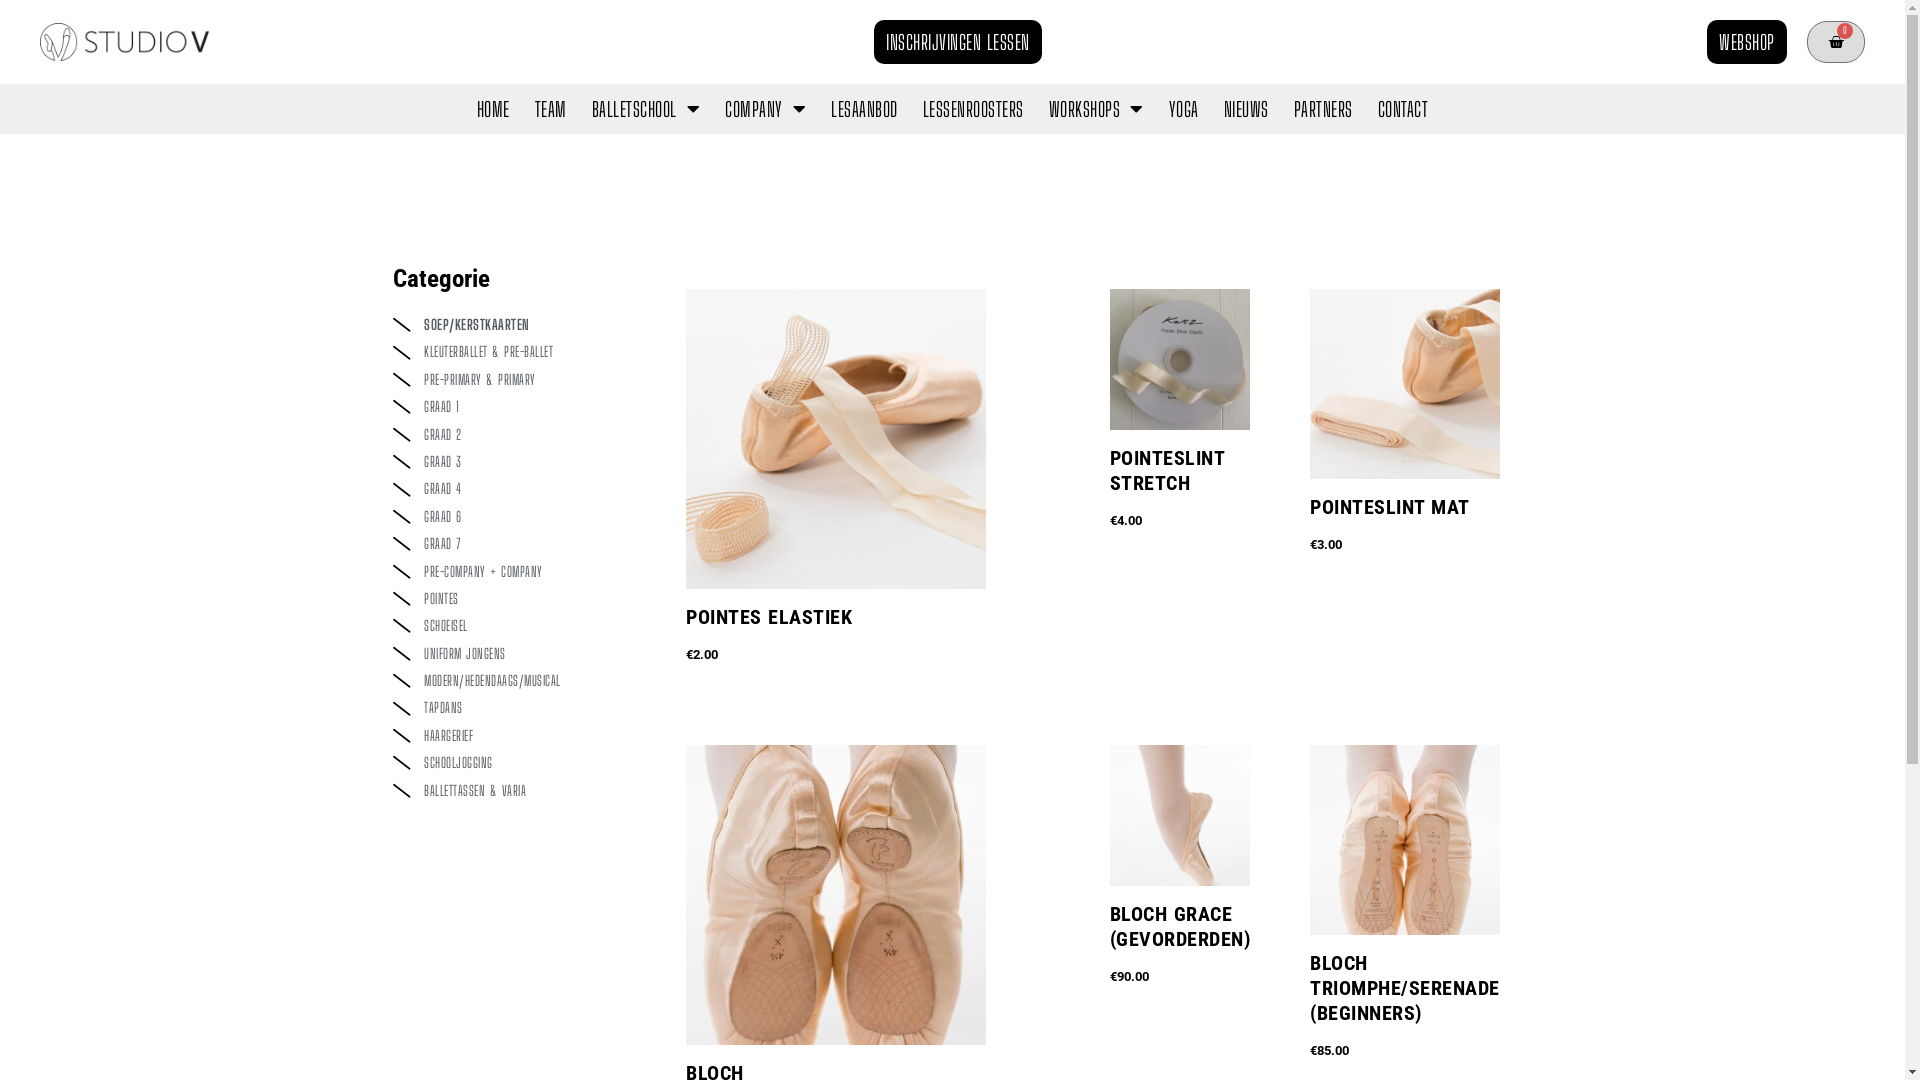  I want to click on LESAANBOD, so click(864, 109).